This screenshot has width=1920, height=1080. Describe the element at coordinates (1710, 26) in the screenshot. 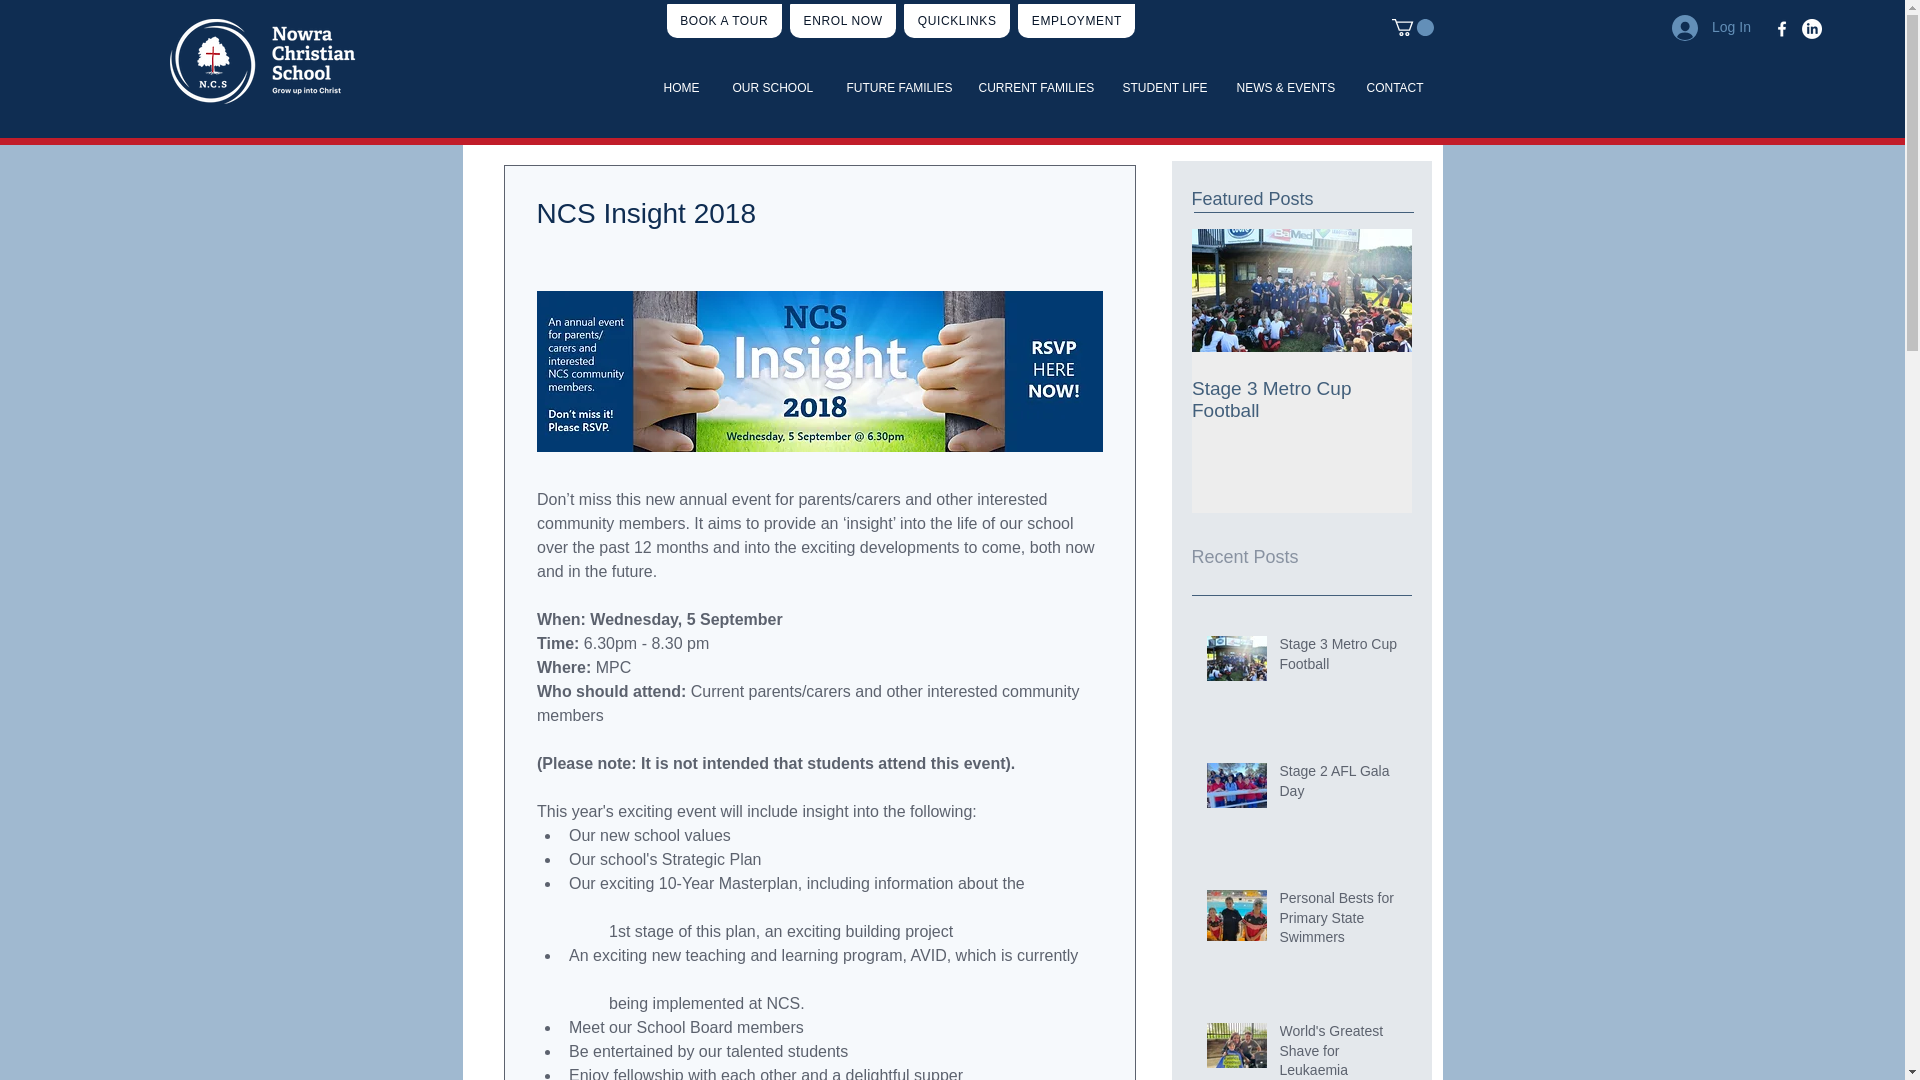

I see `Log In` at that location.